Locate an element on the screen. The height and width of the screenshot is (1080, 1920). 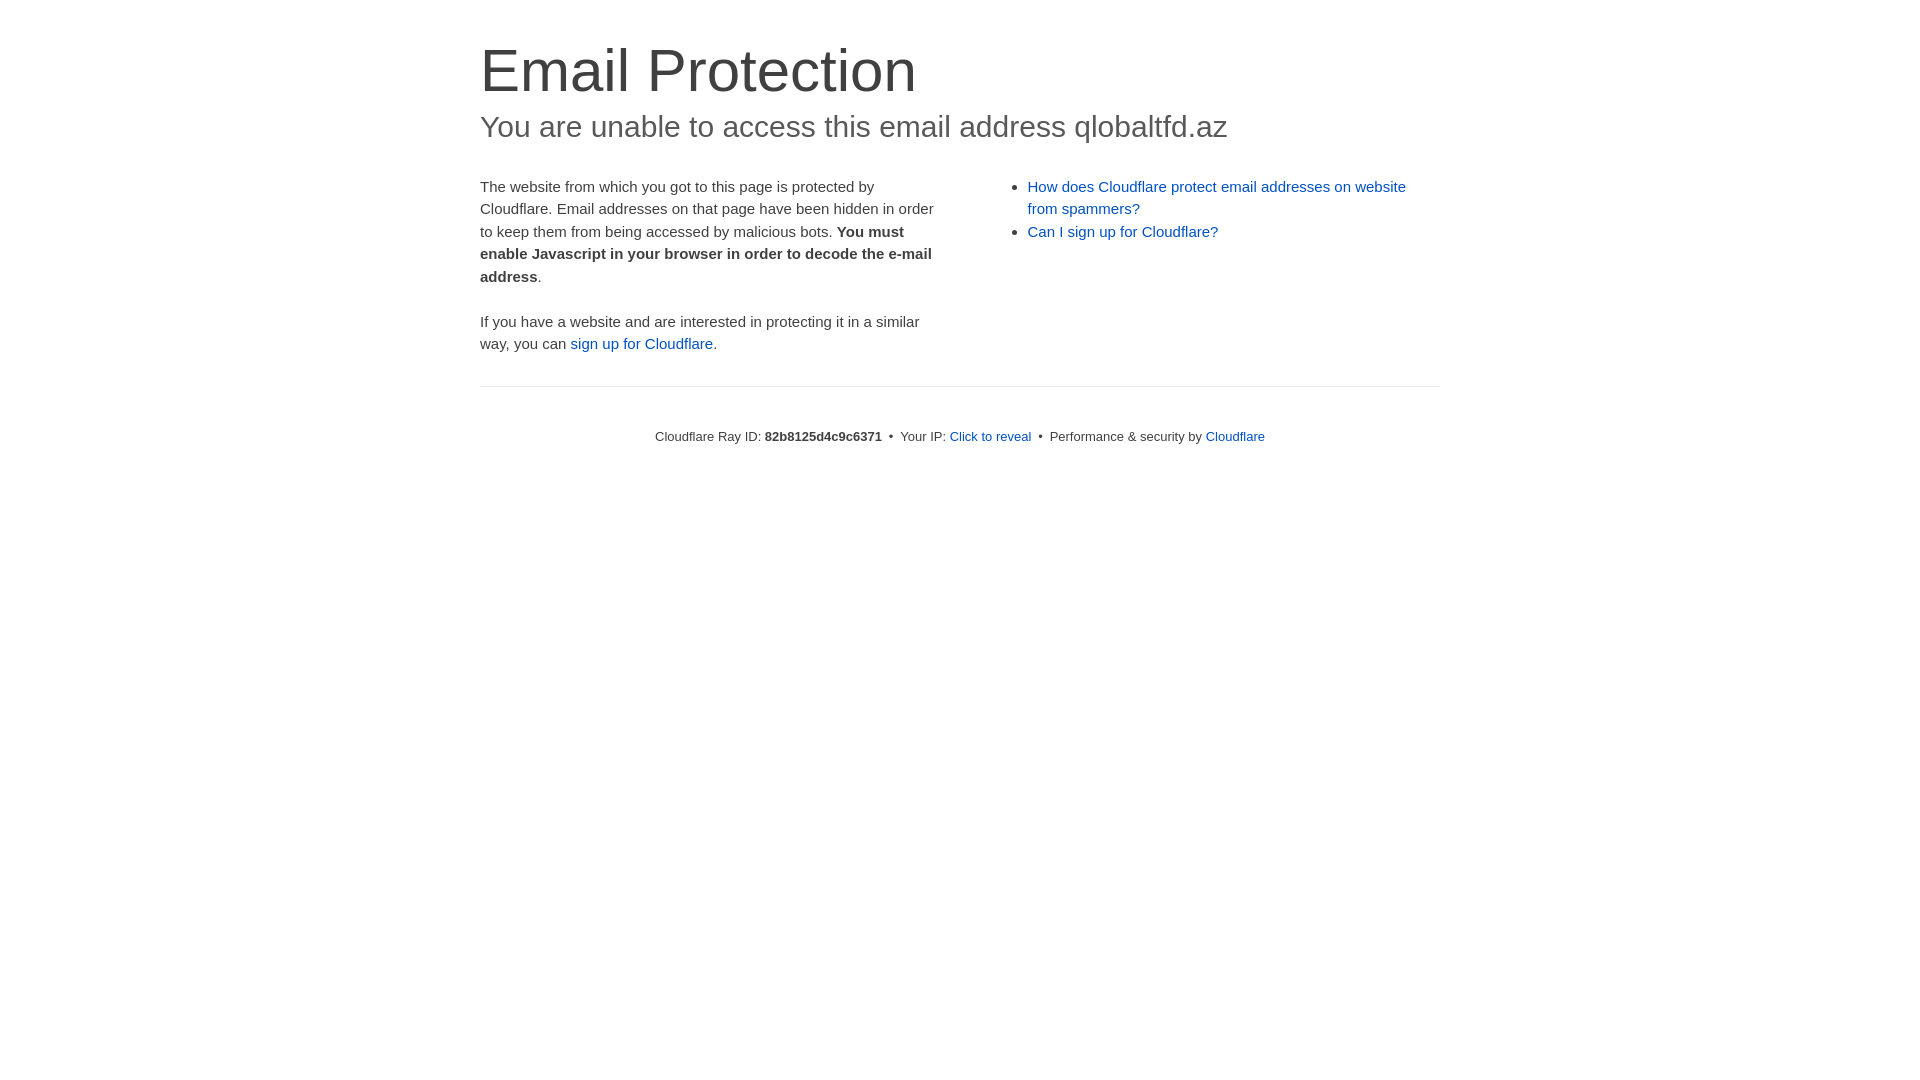
Can I sign up for Cloudflare? is located at coordinates (1124, 232).